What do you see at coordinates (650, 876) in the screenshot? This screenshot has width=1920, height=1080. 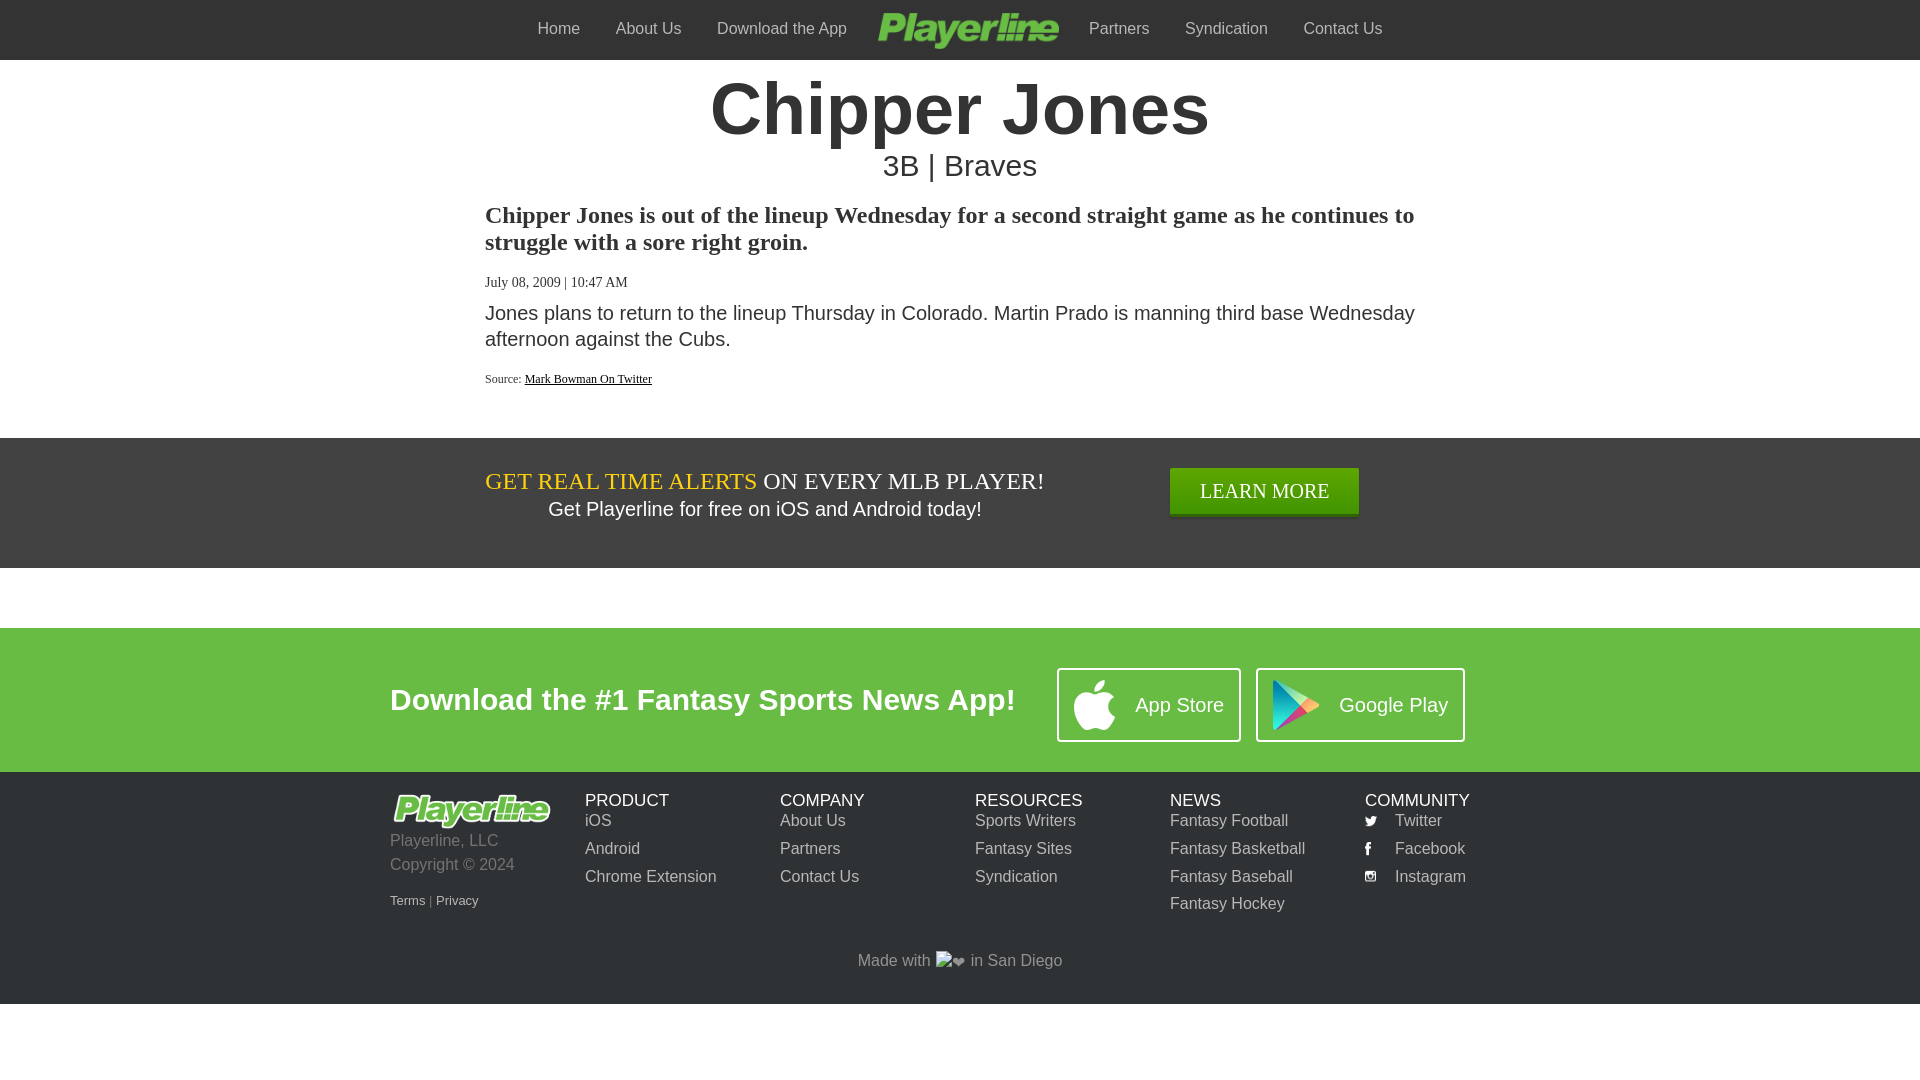 I see `Chrome Extension` at bounding box center [650, 876].